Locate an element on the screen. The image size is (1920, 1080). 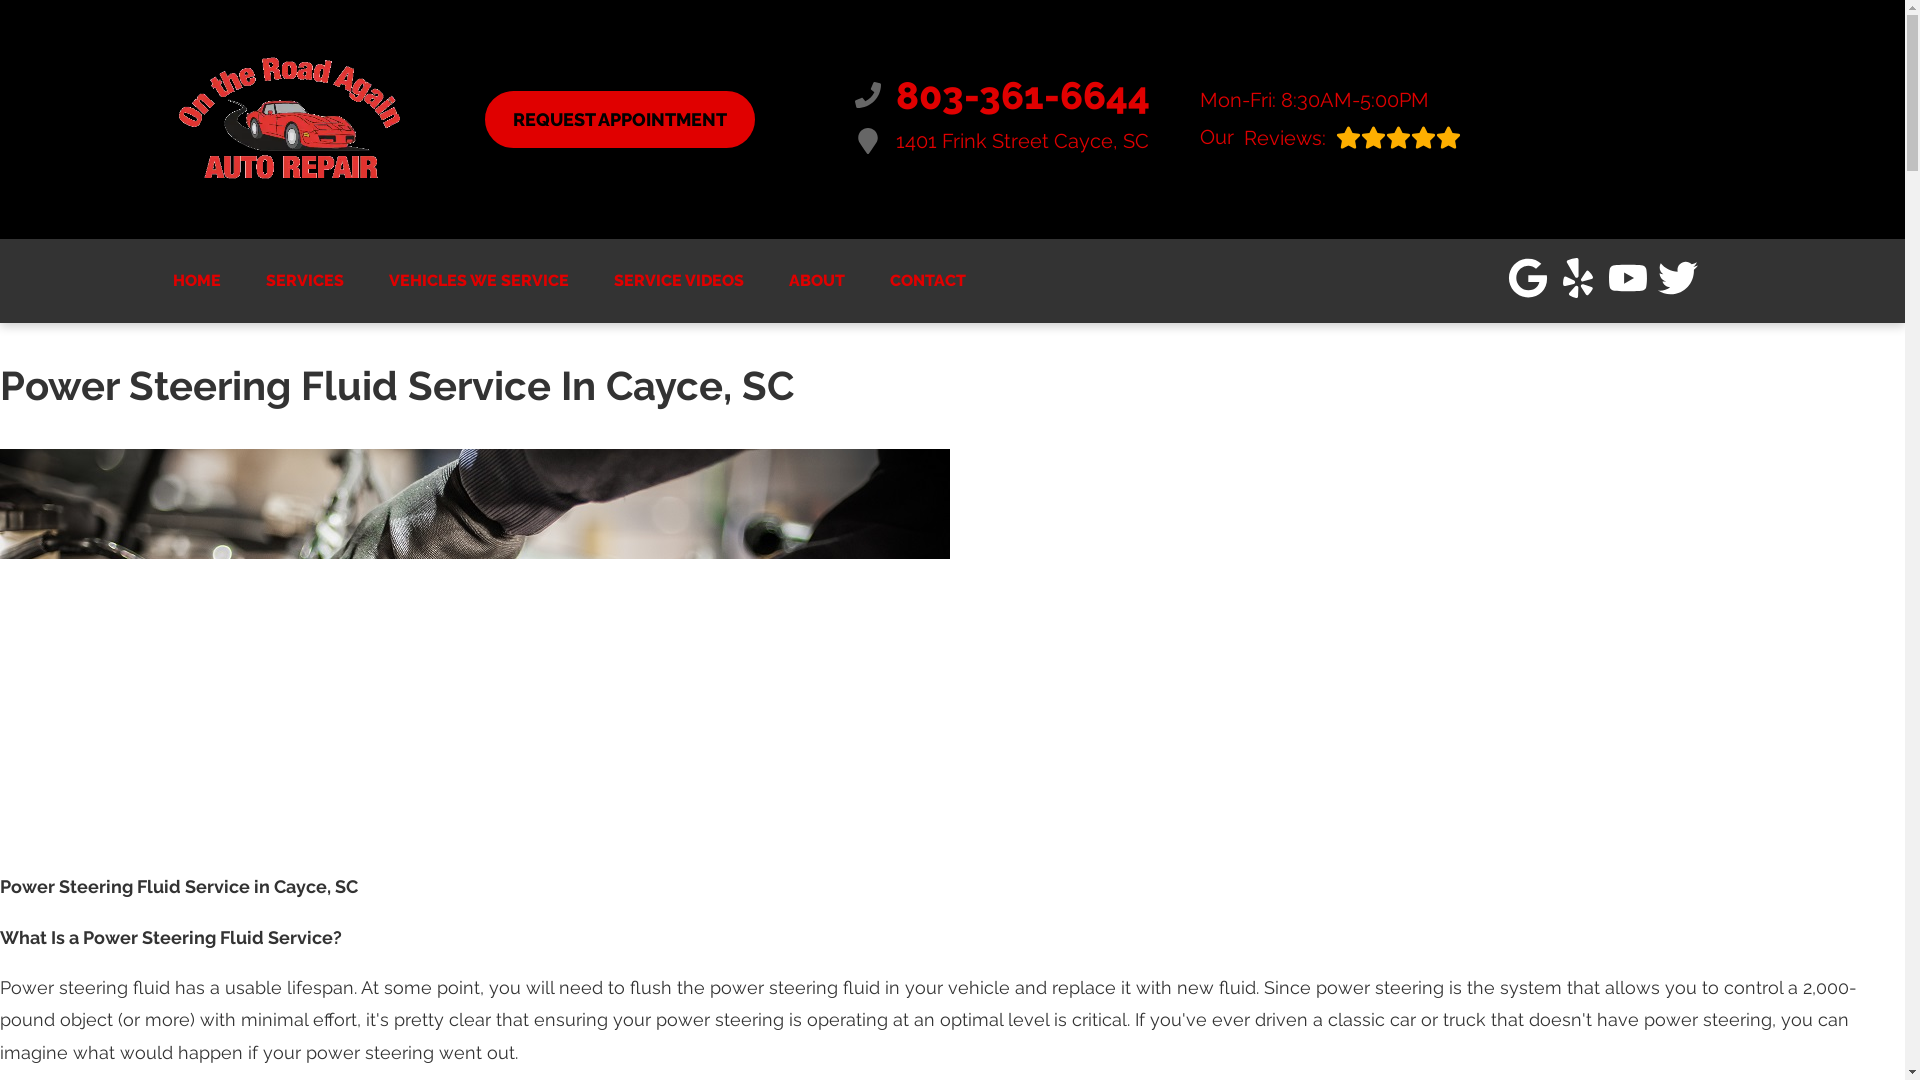
On The Road Again Auto Repair is located at coordinates (1001, 95).